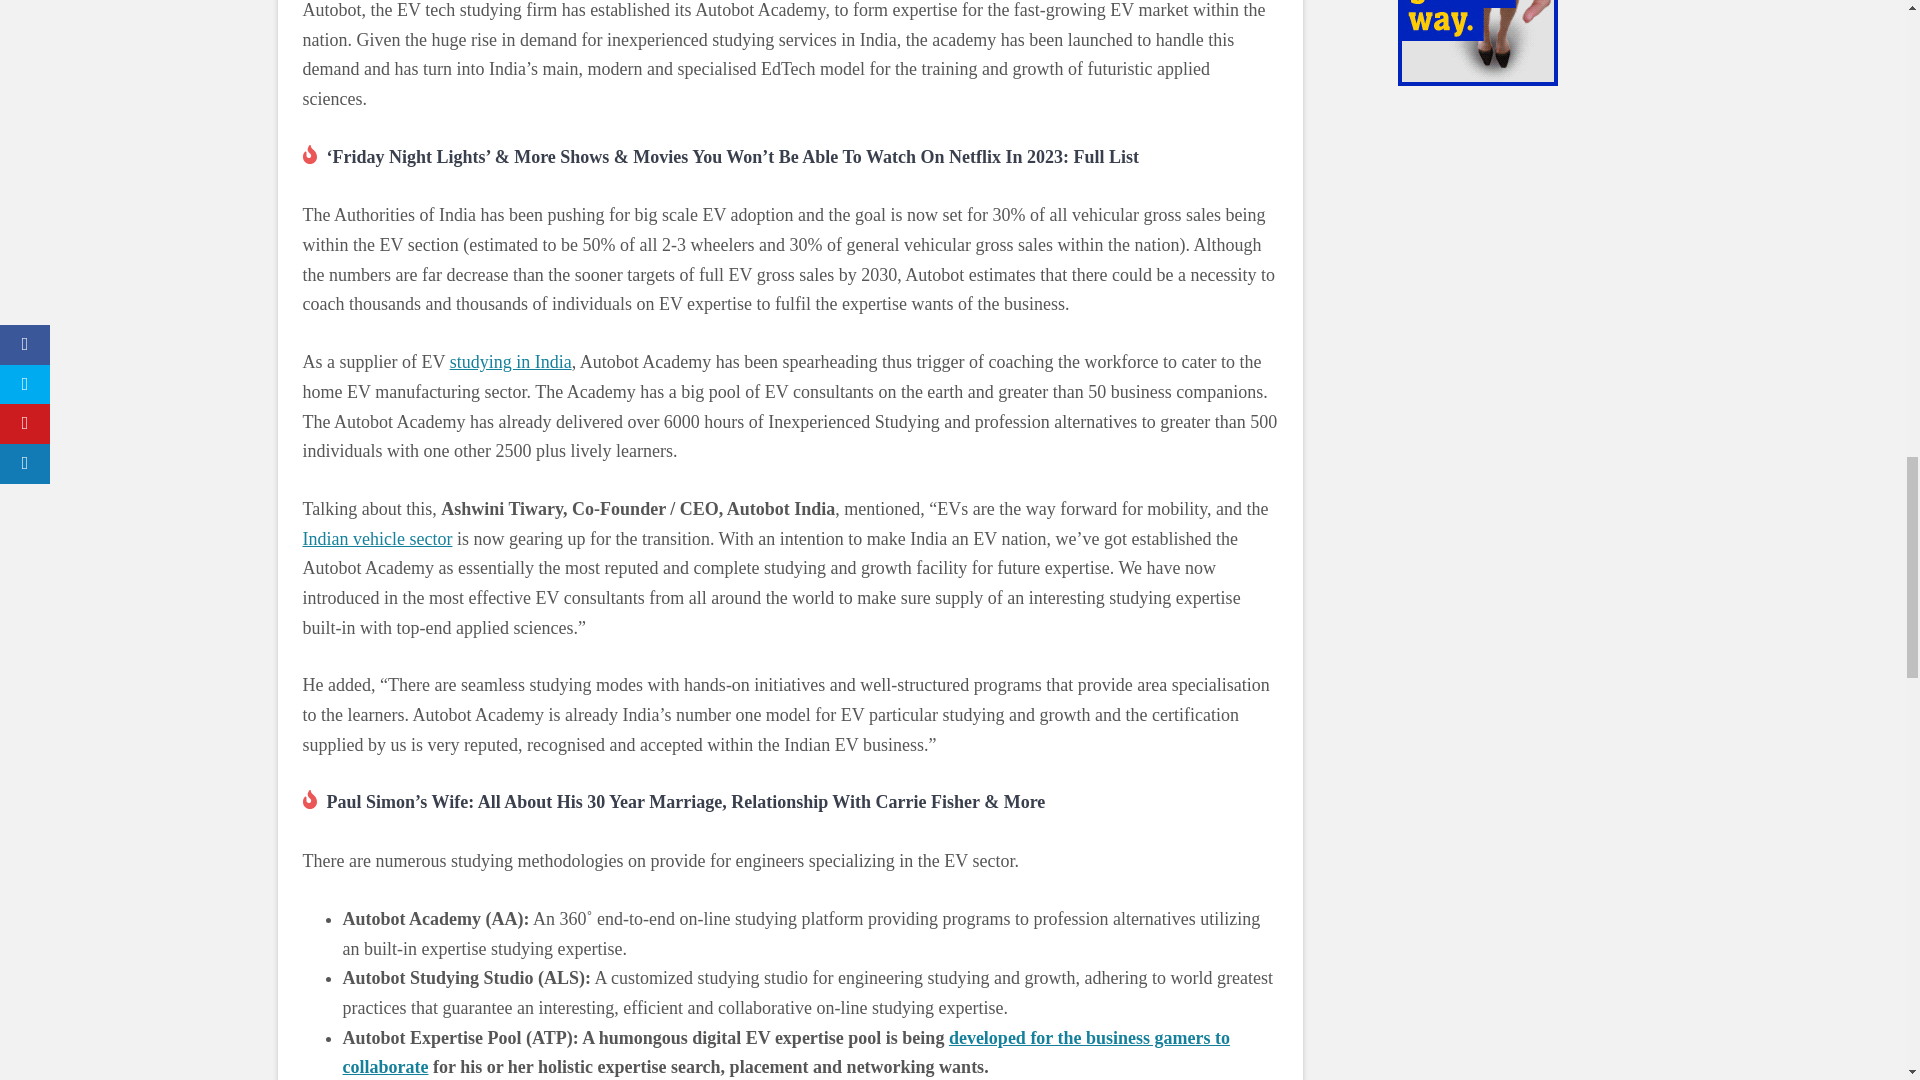 Image resolution: width=1920 pixels, height=1080 pixels. Describe the element at coordinates (510, 362) in the screenshot. I see `studying in India` at that location.